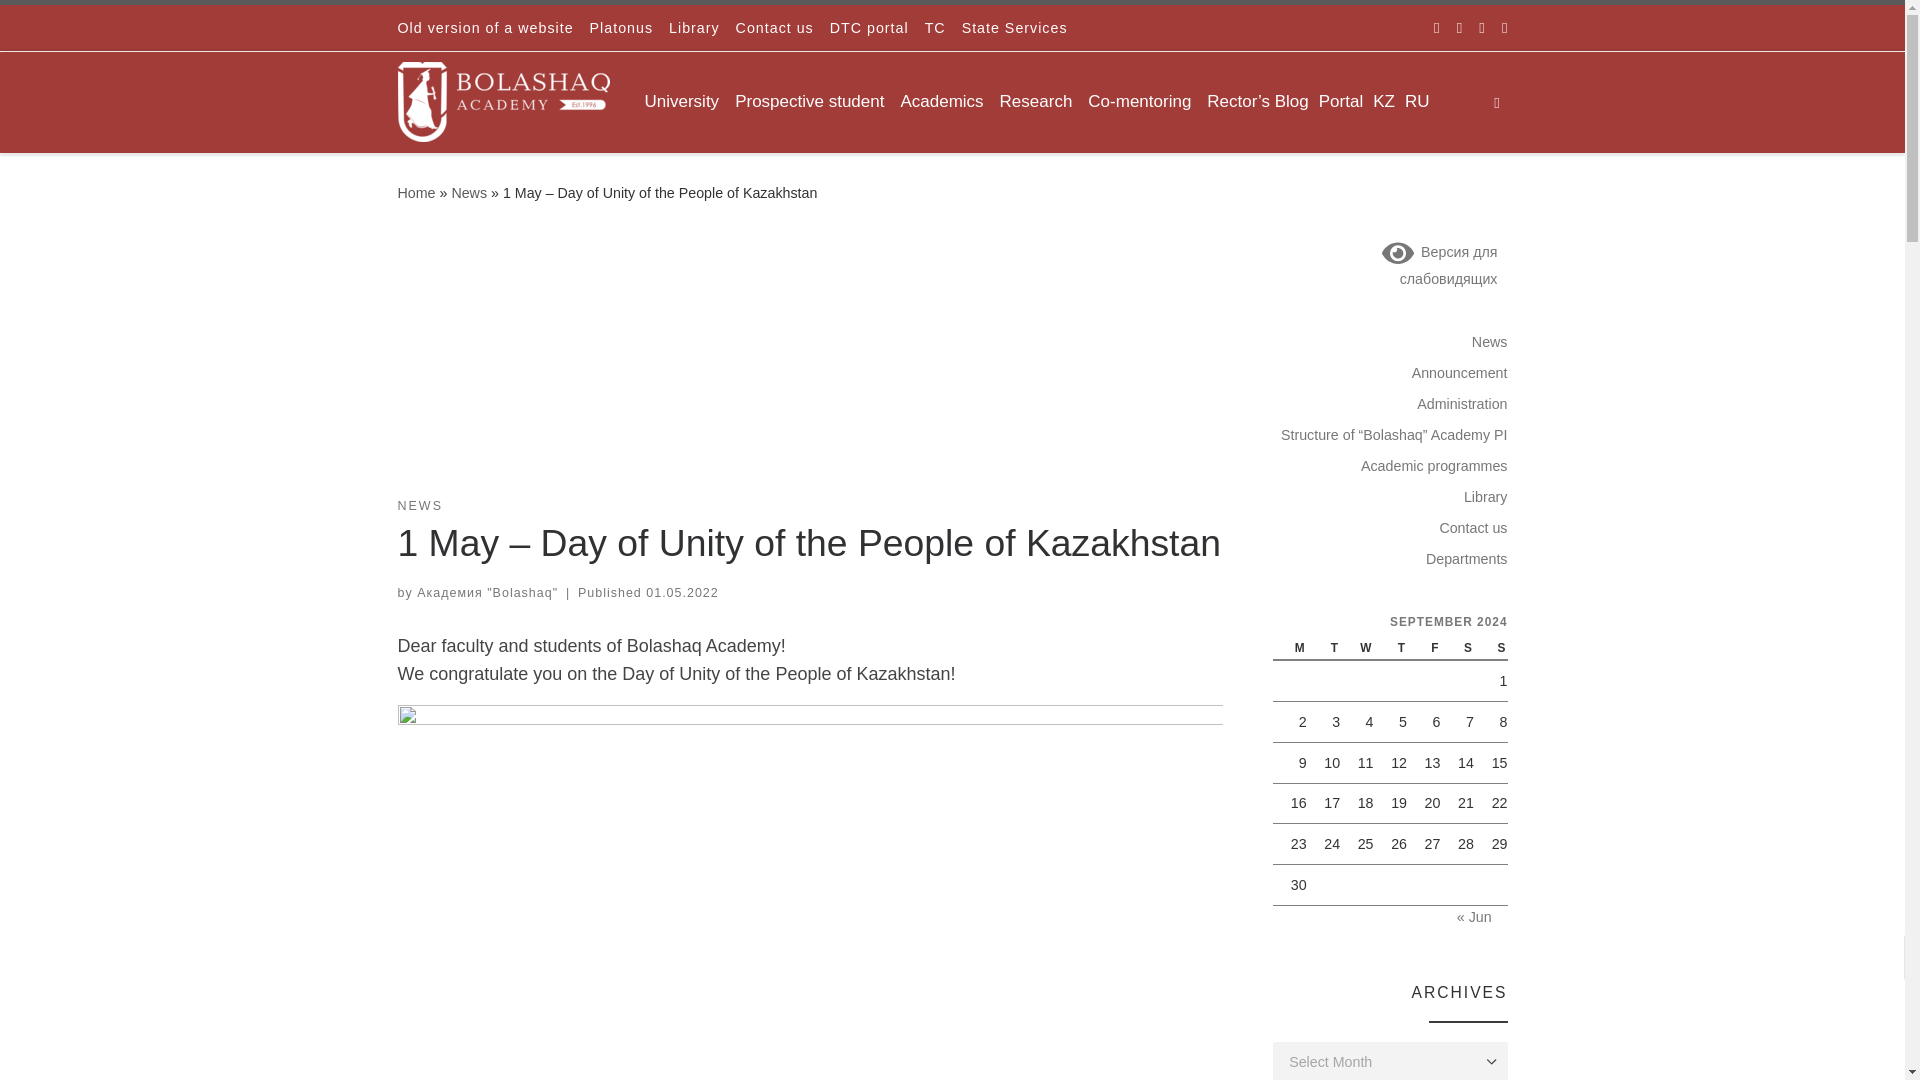  I want to click on Prospective student, so click(812, 102).